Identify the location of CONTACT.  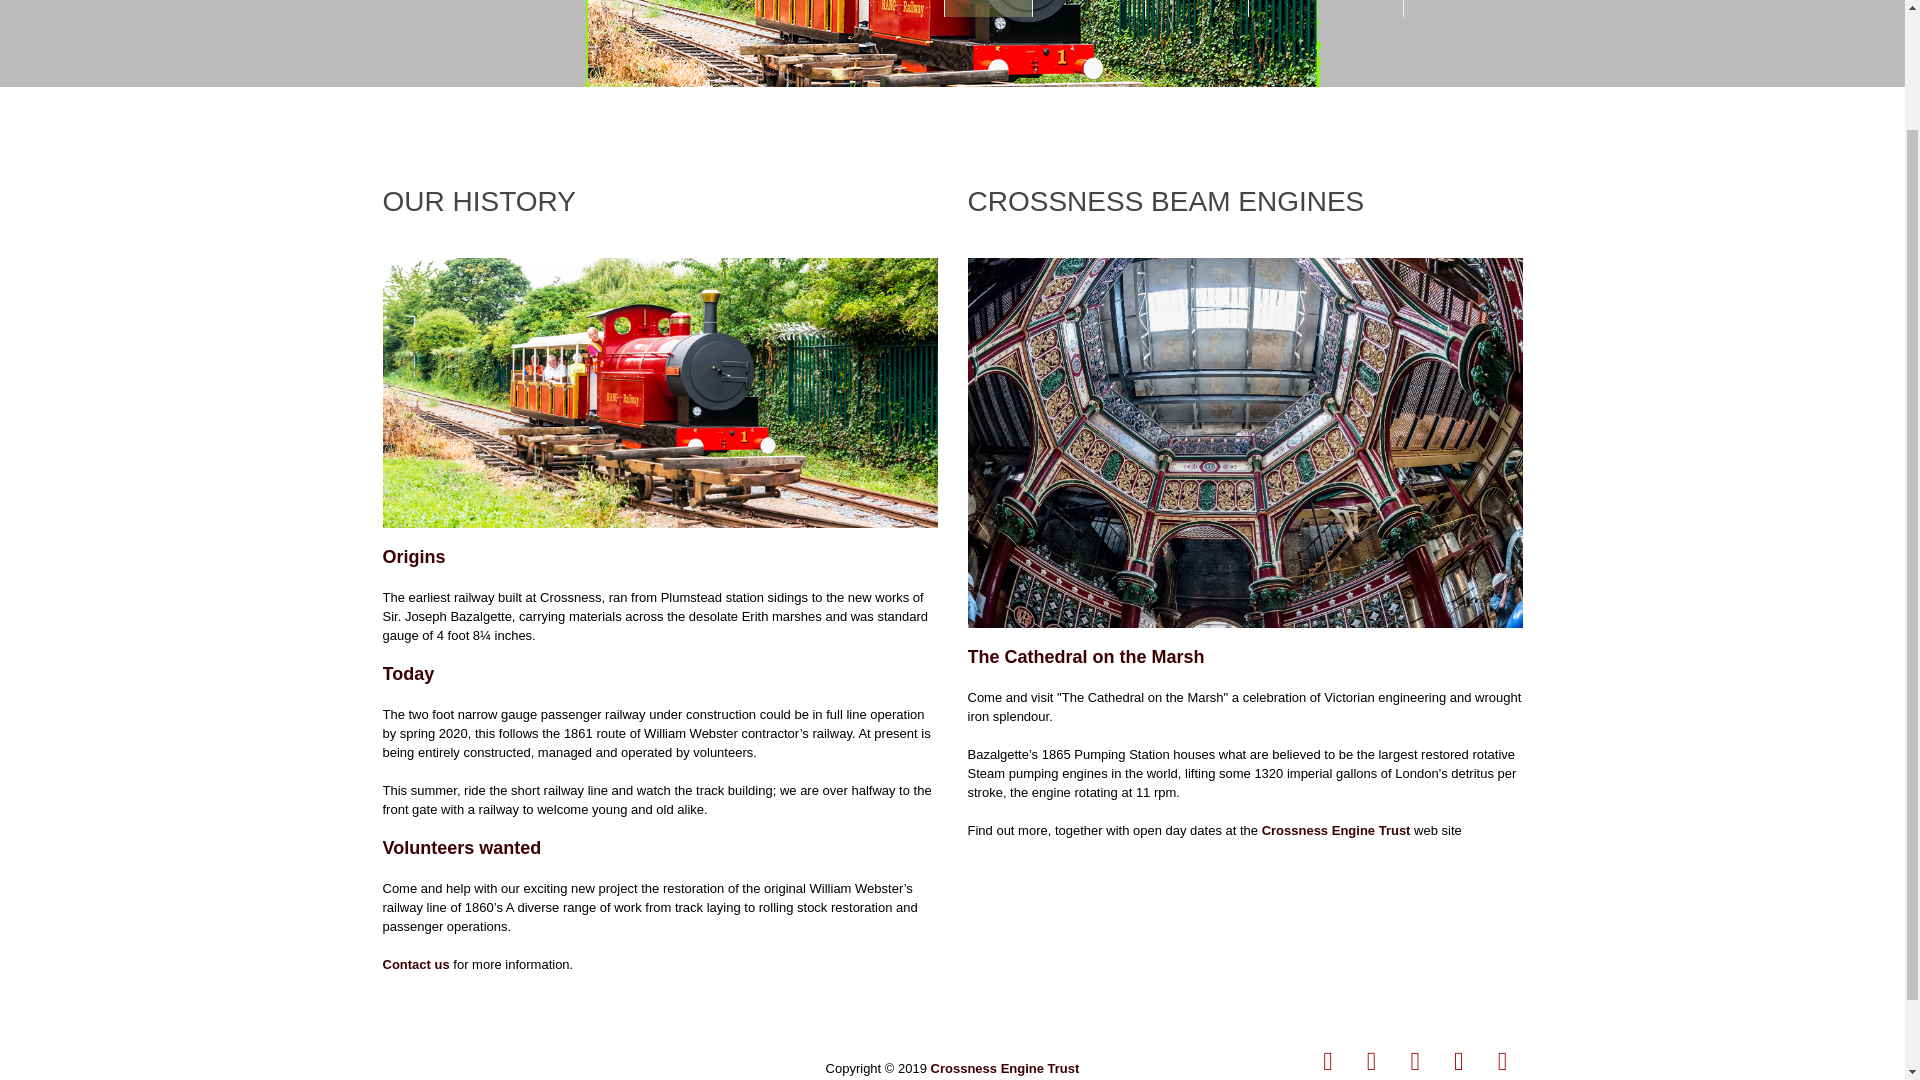
(1462, 8).